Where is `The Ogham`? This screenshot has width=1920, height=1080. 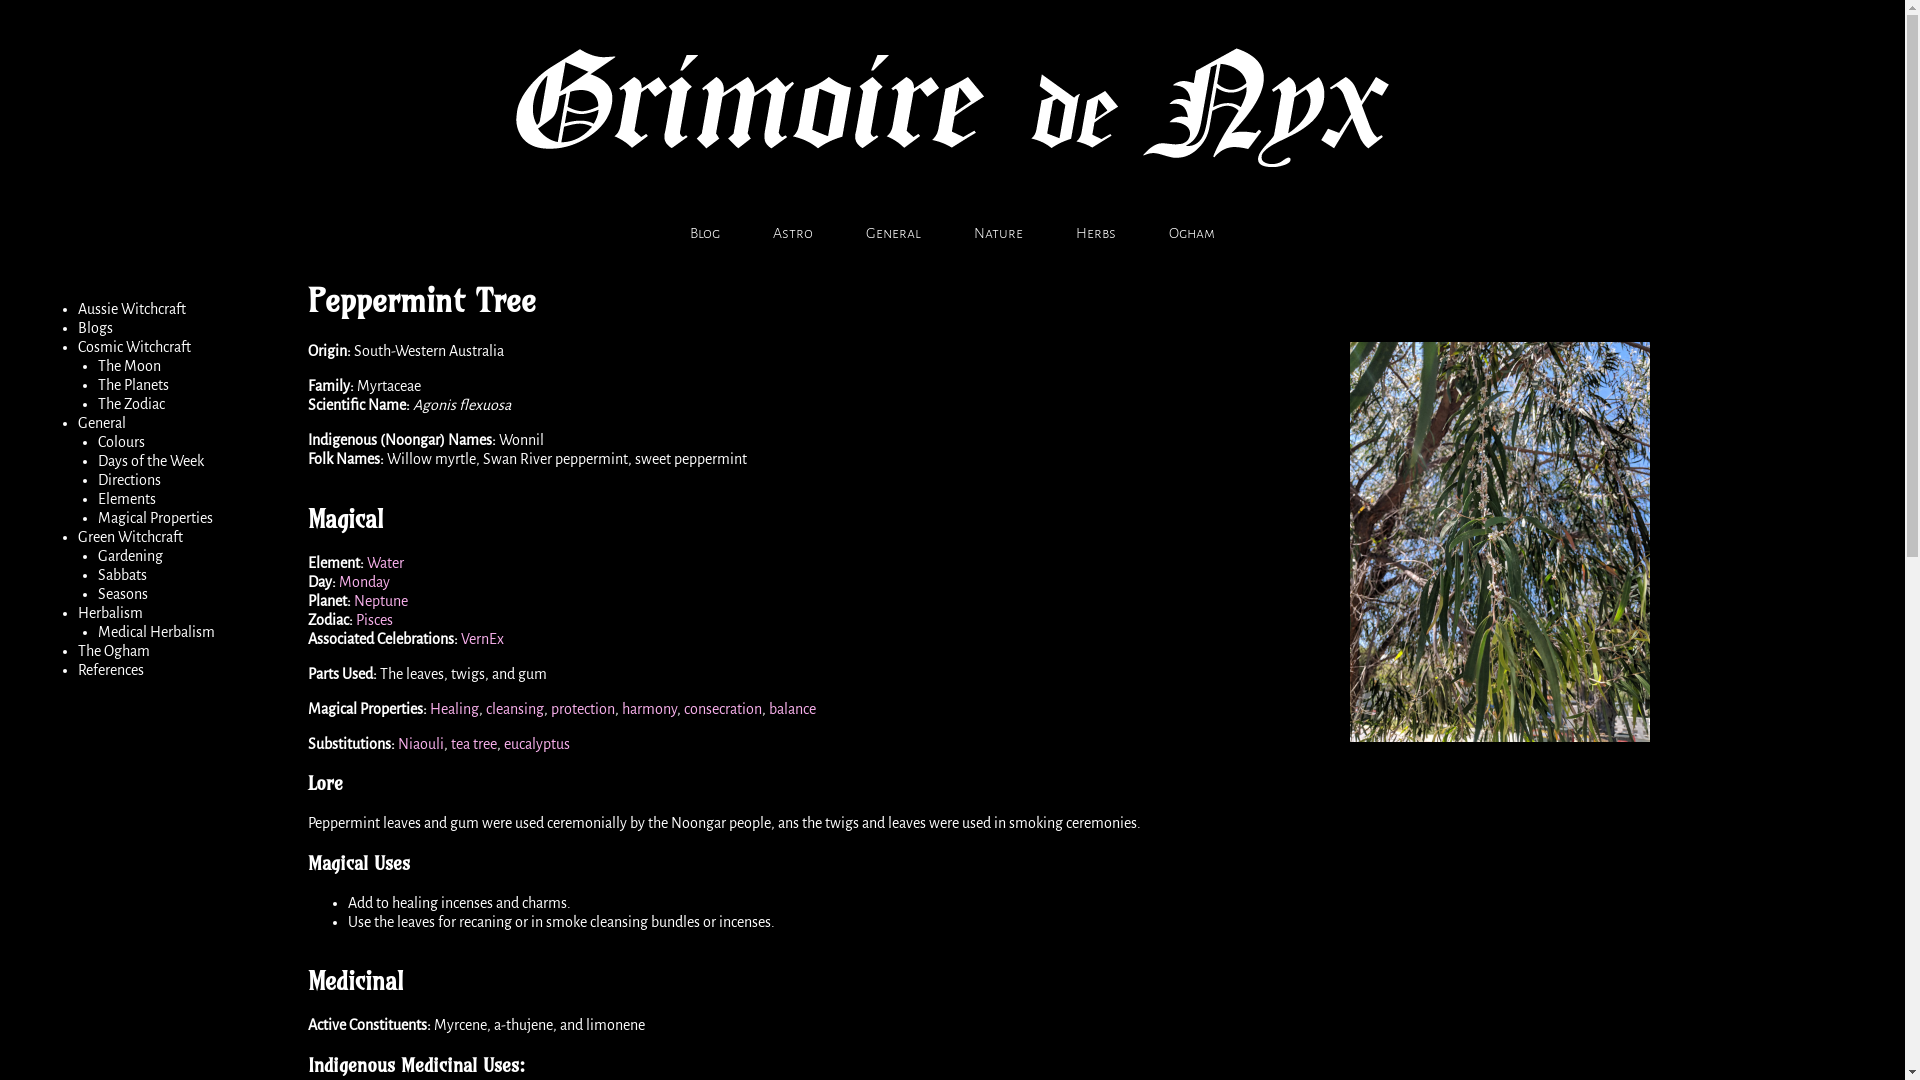 The Ogham is located at coordinates (114, 651).